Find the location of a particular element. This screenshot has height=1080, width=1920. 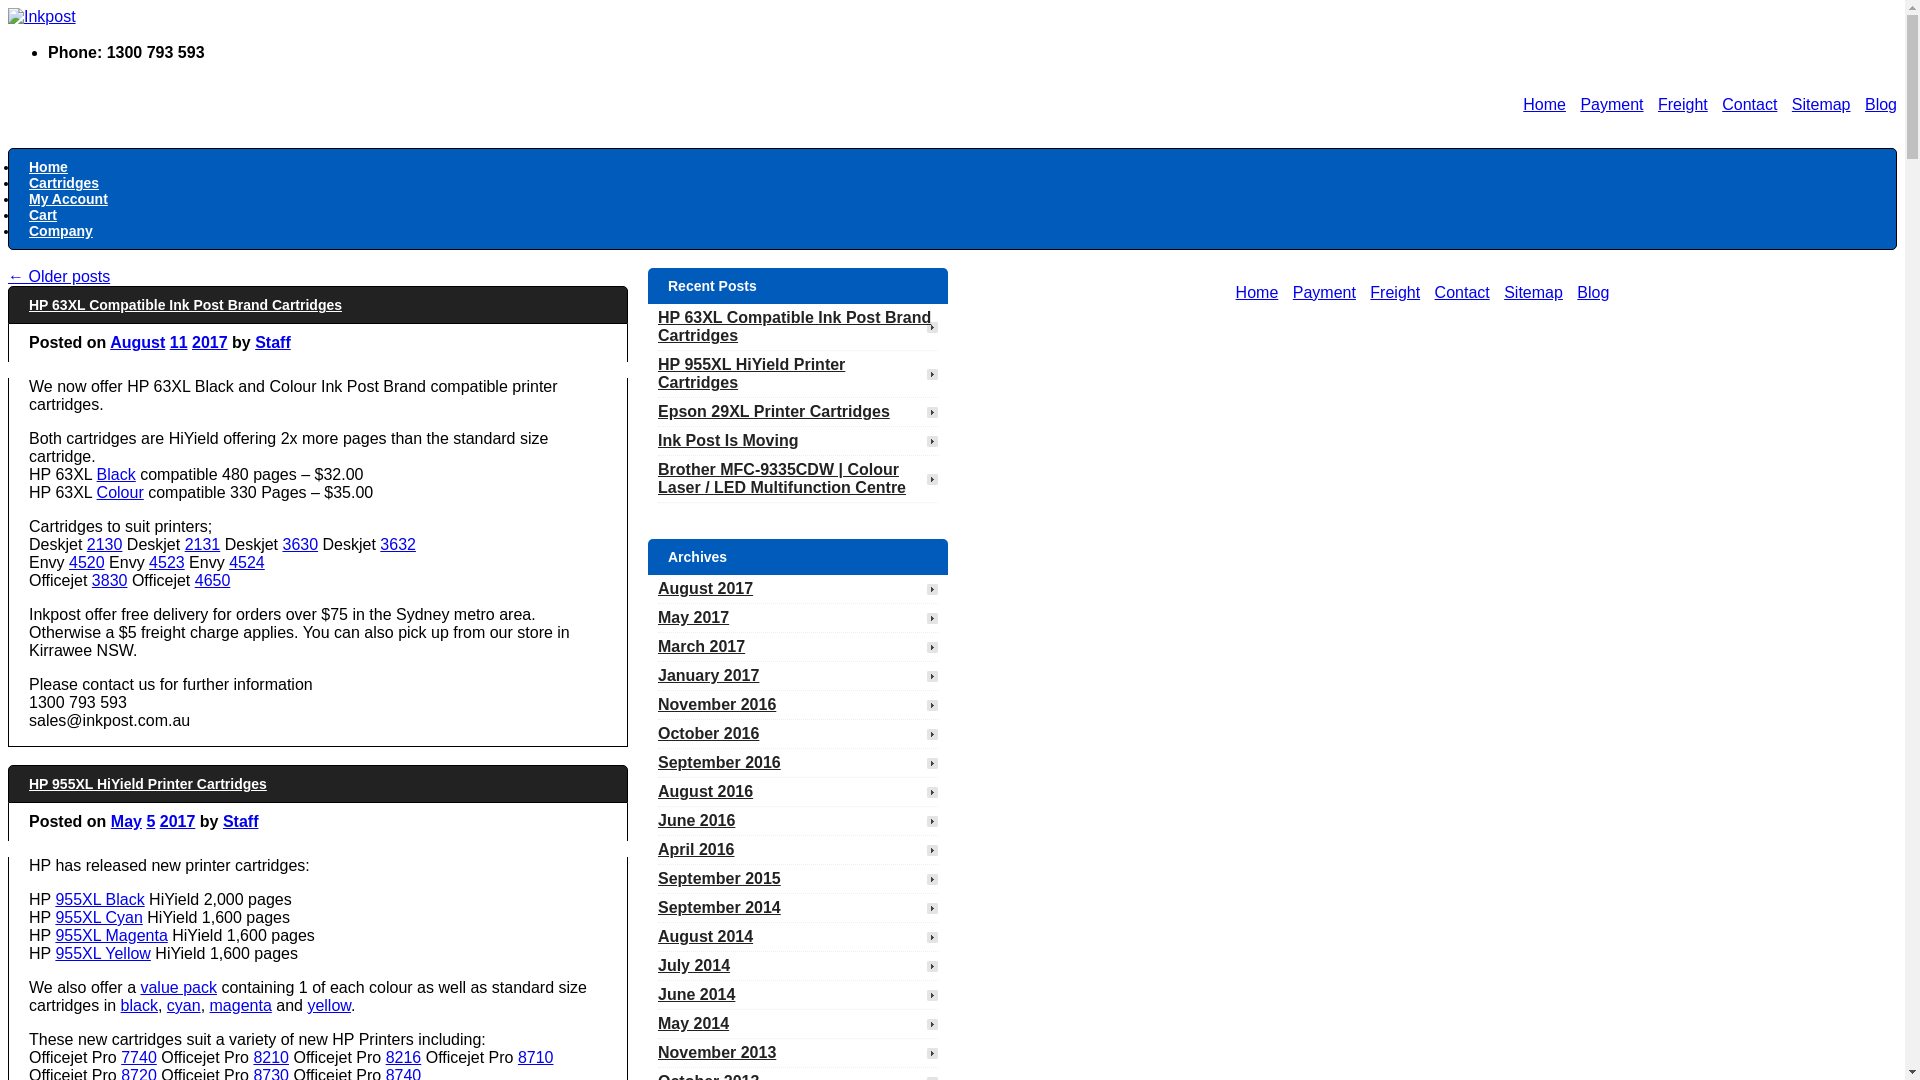

November 2016 is located at coordinates (727, 704).